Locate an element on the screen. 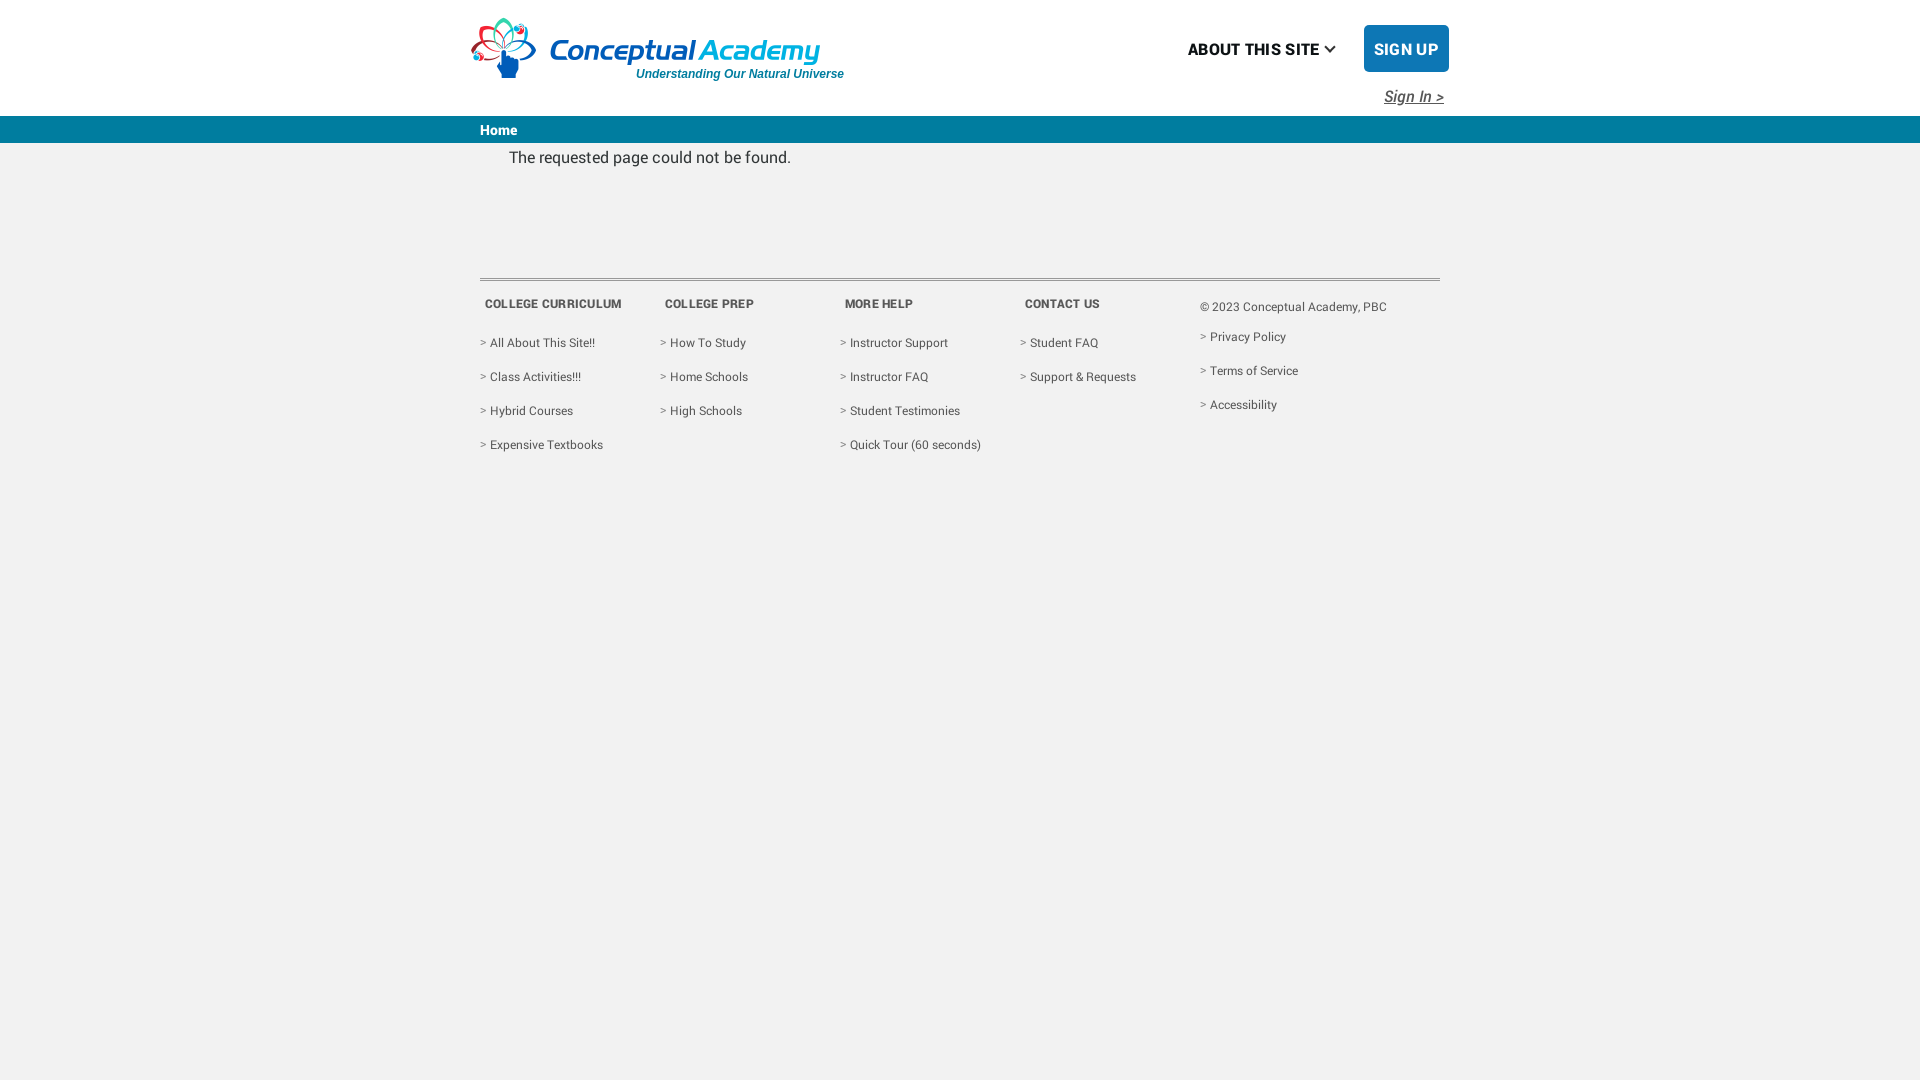 The image size is (1920, 1080). Student FAQ is located at coordinates (1064, 342).